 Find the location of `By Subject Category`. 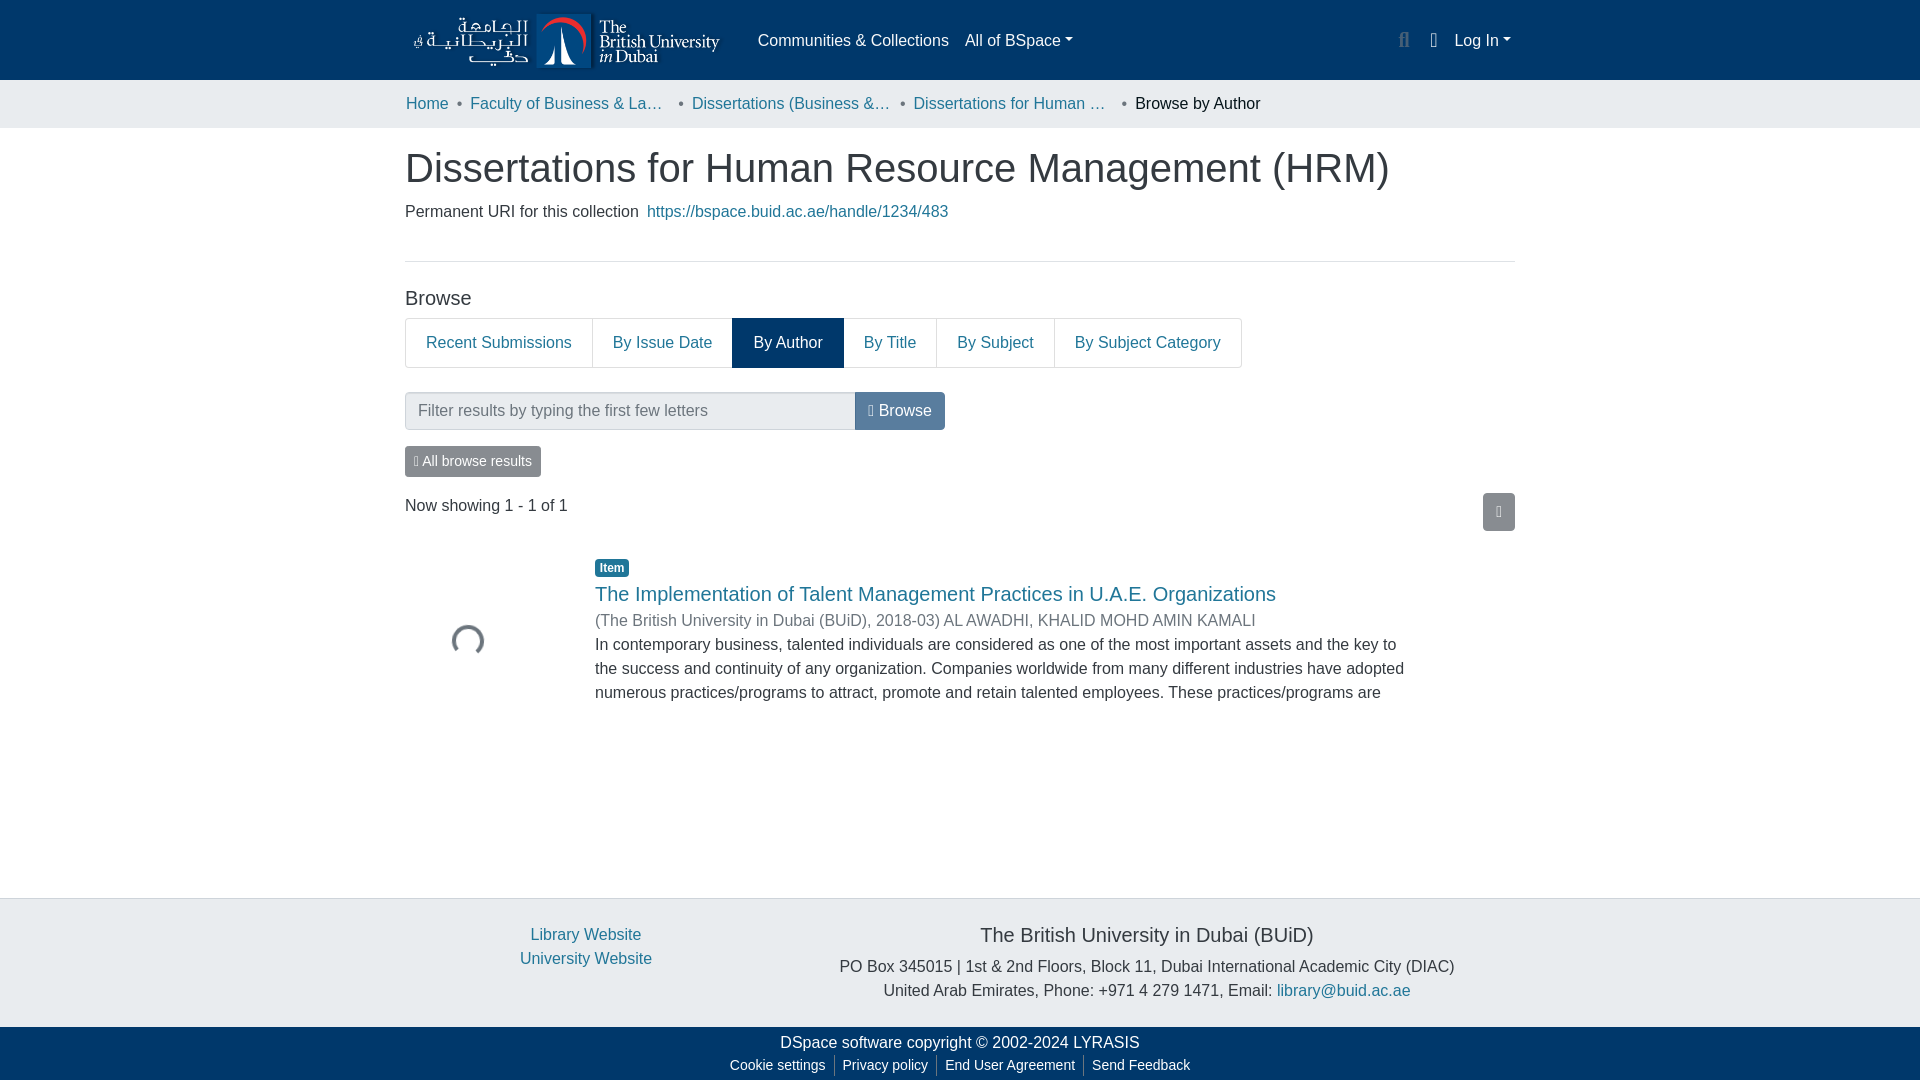

By Subject Category is located at coordinates (1148, 342).